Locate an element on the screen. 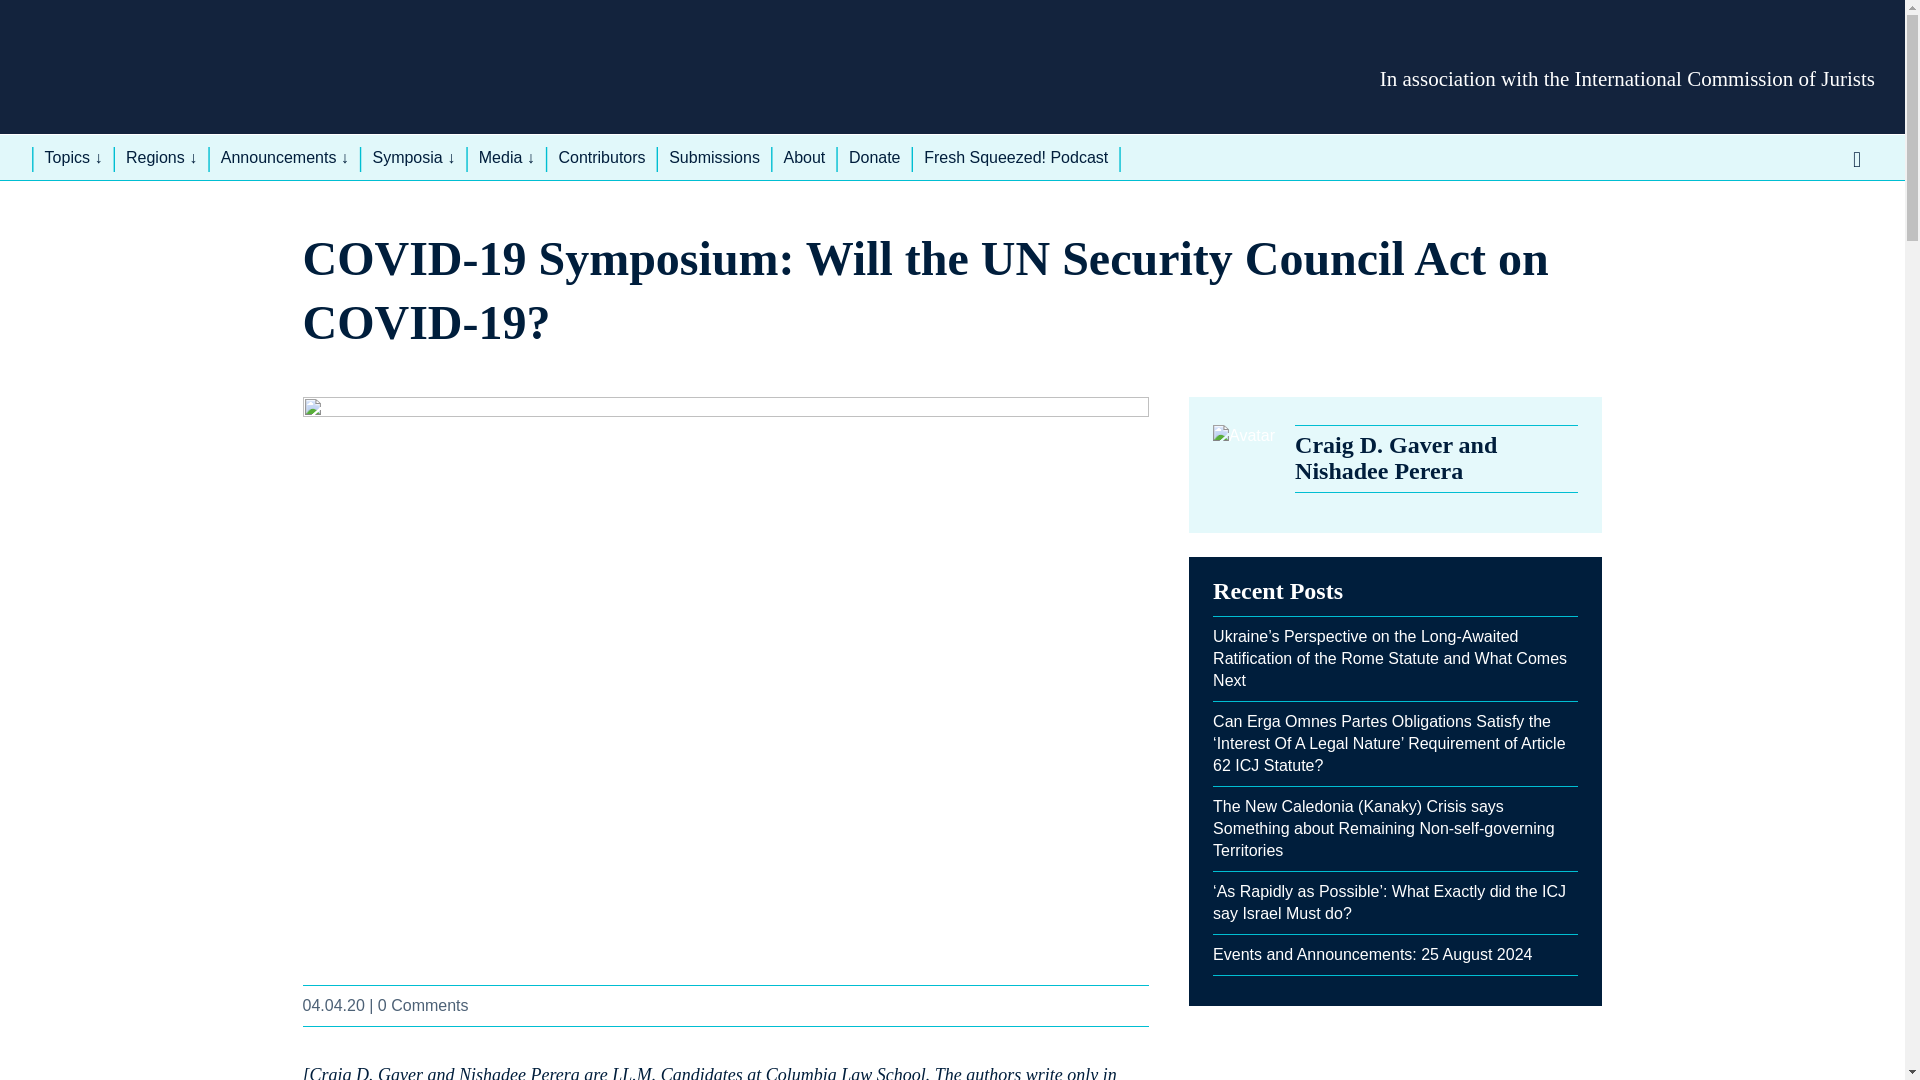 This screenshot has height=1080, width=1920. Donate is located at coordinates (875, 158).